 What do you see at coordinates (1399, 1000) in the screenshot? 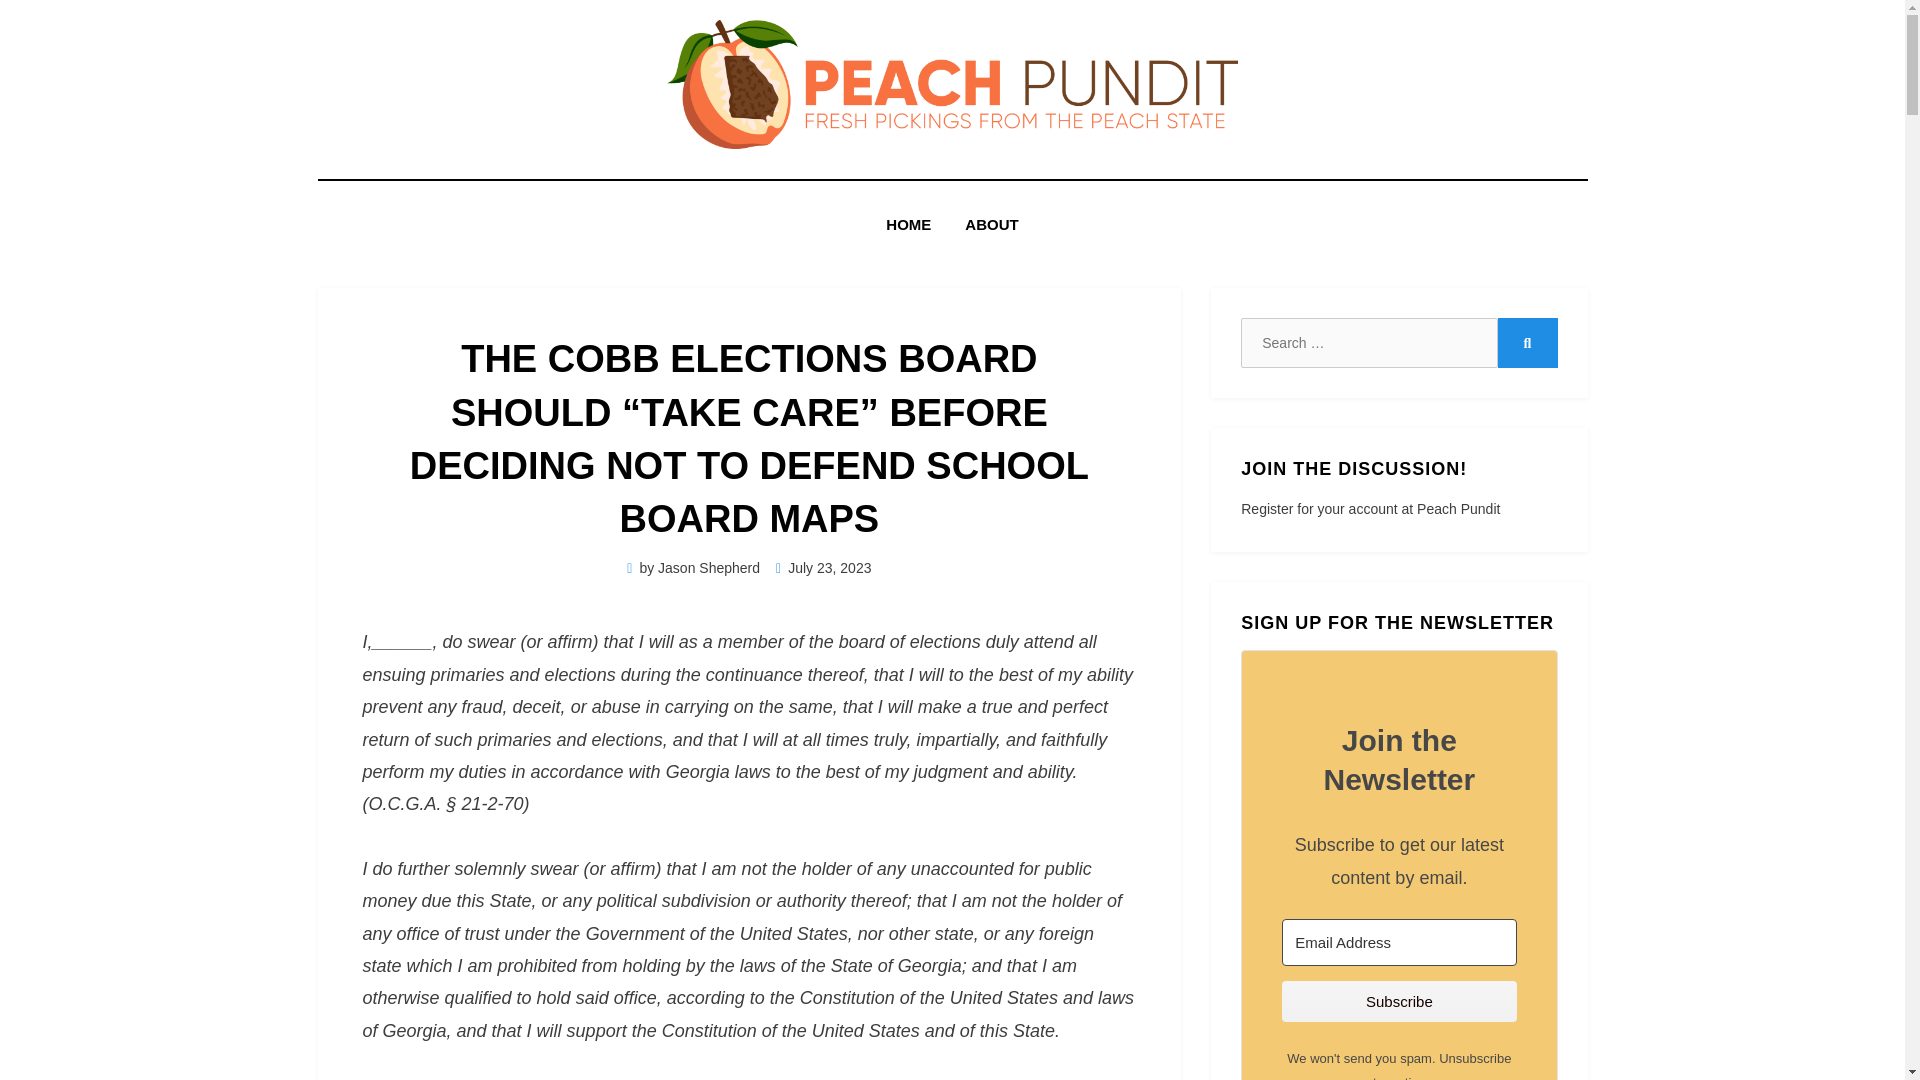
I see `Subscribe` at bounding box center [1399, 1000].